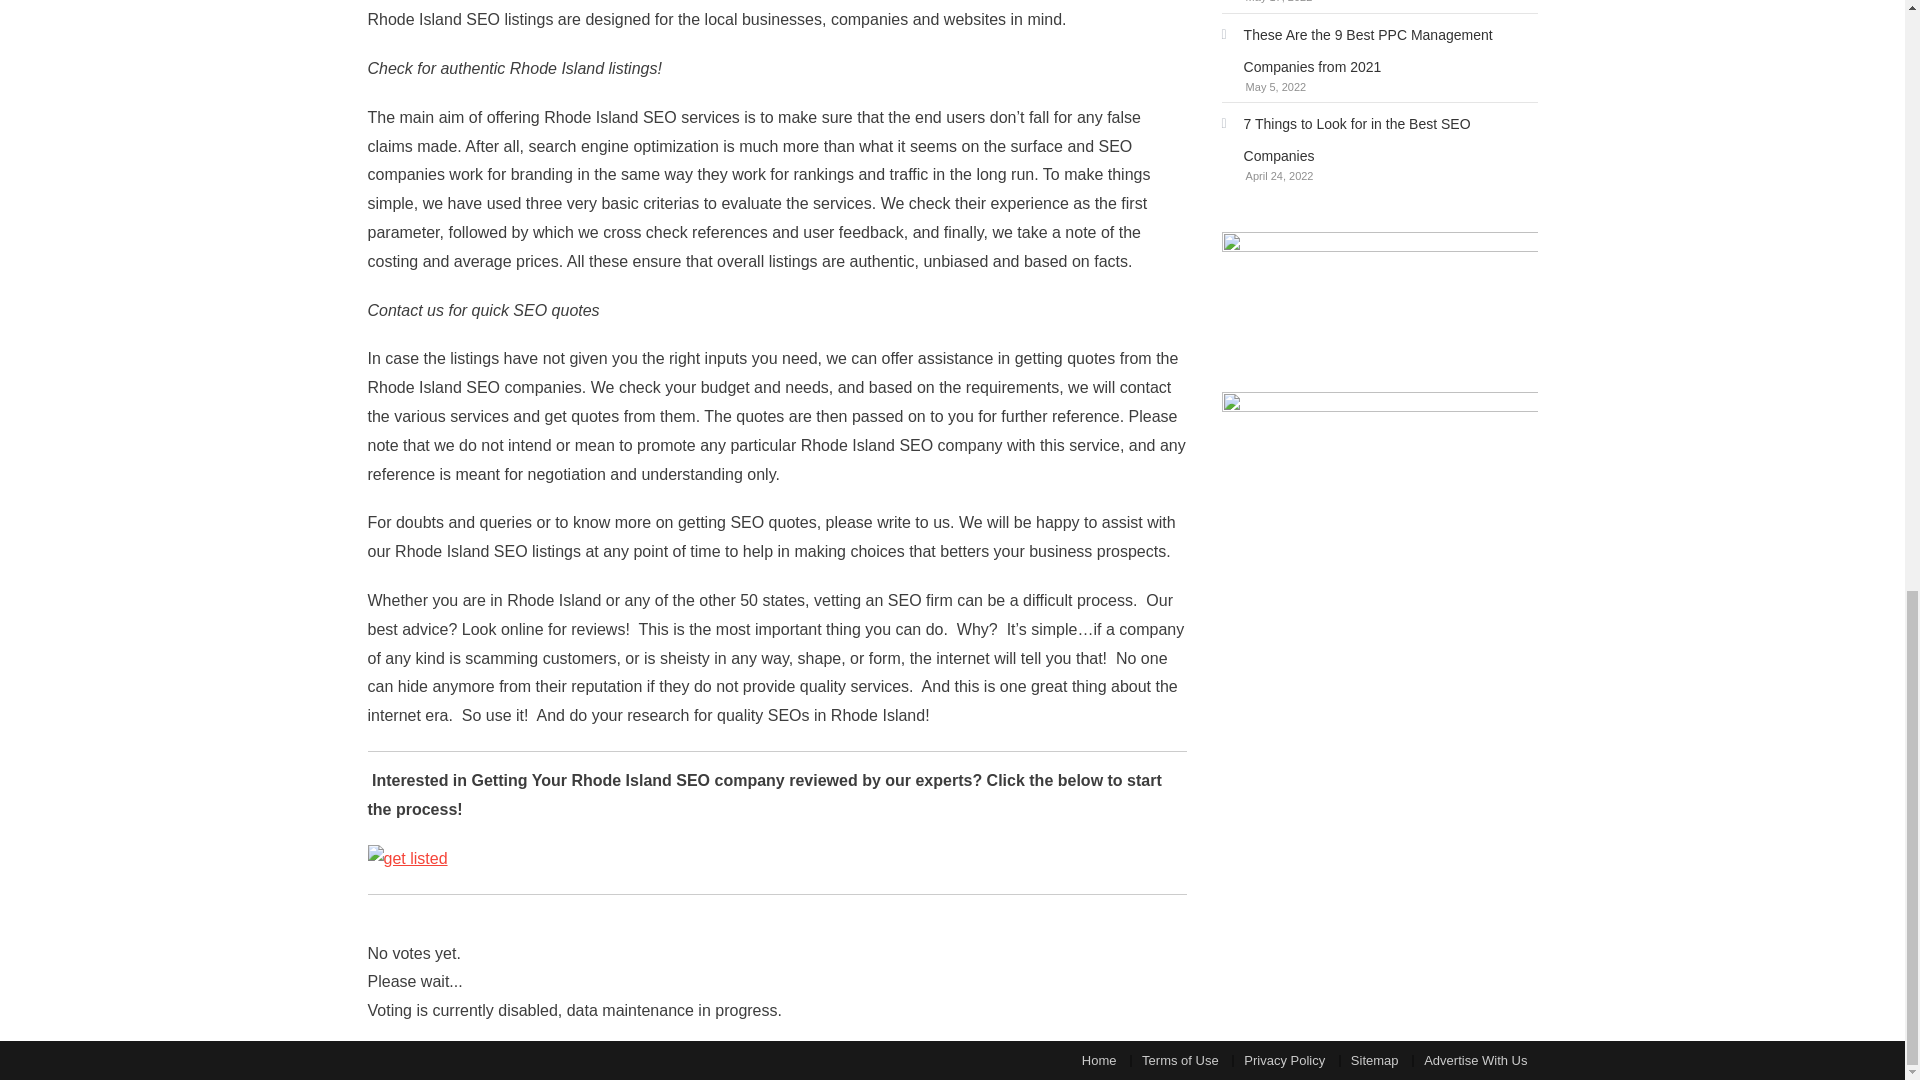  I want to click on BannerBestSeoListing3, so click(1379, 312).